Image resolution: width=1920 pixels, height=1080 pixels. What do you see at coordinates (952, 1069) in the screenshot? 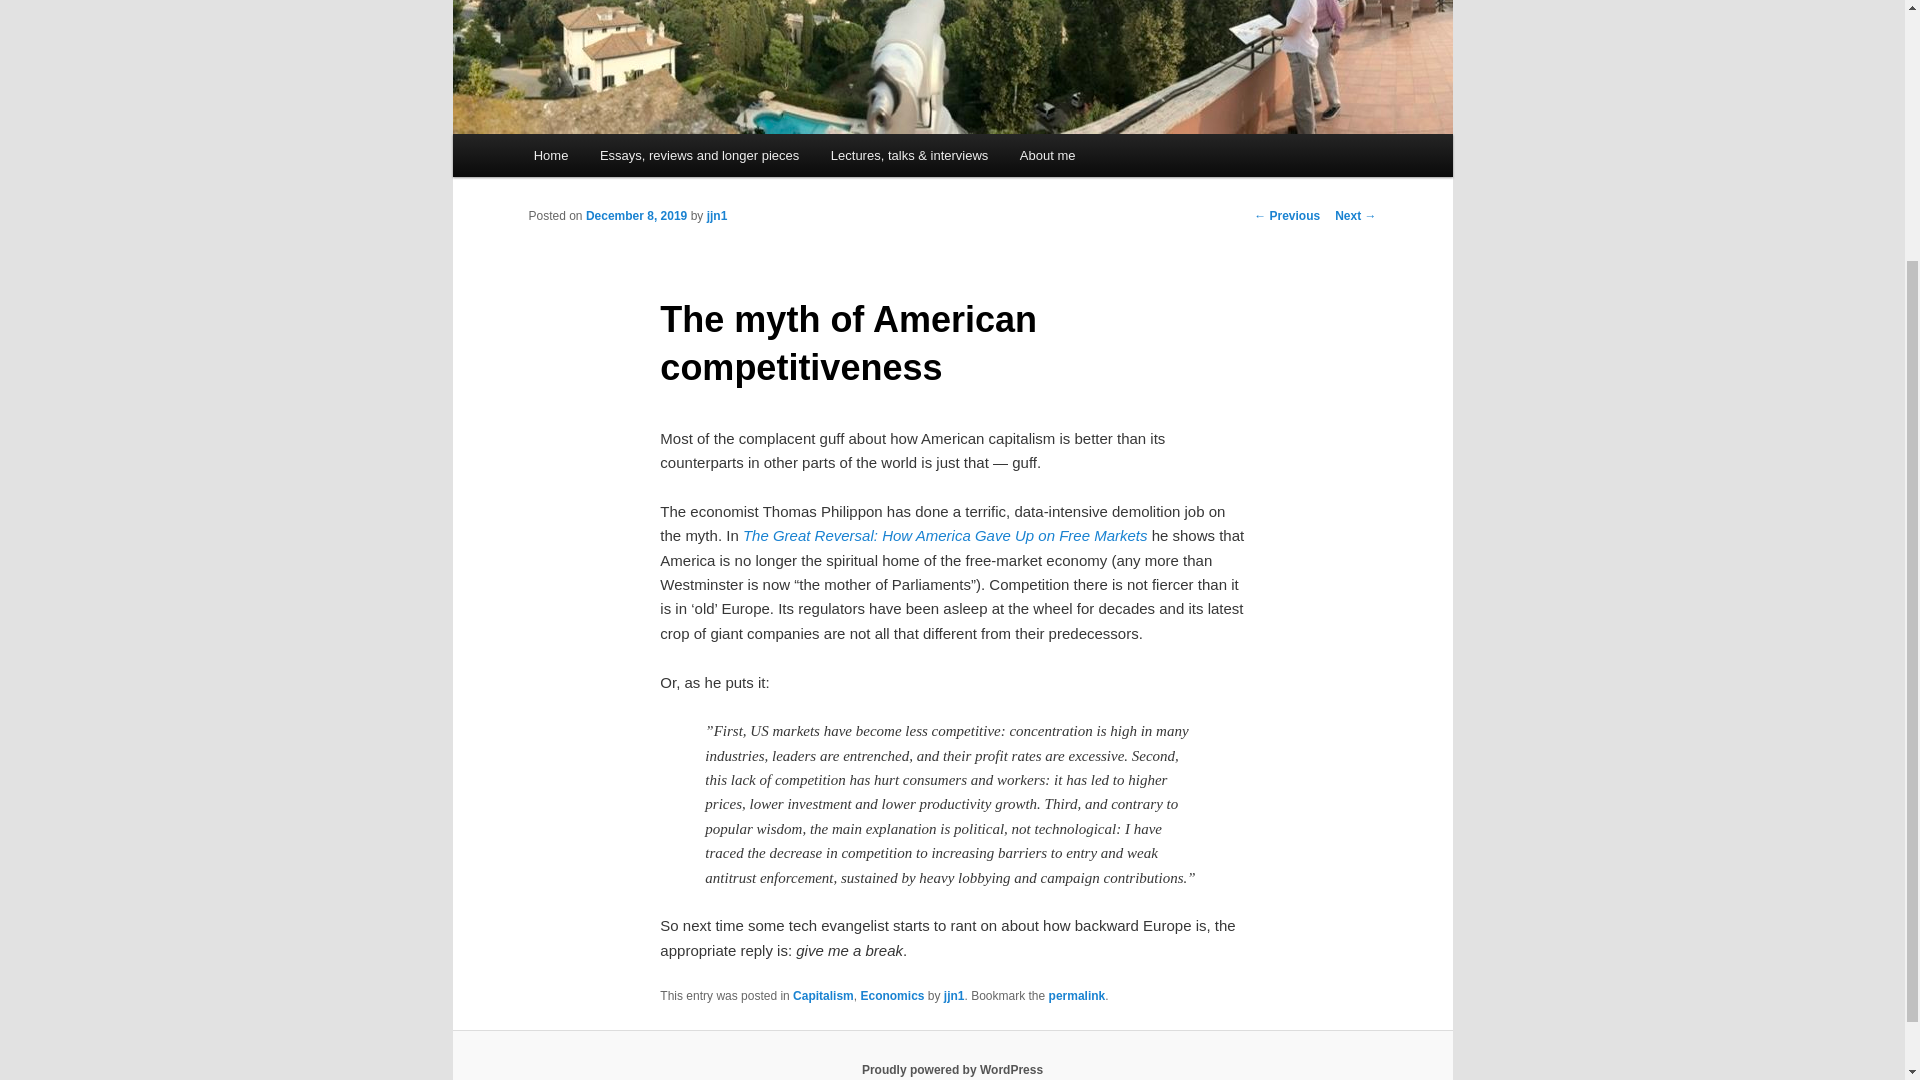
I see `Semantic Personal Publishing Platform` at bounding box center [952, 1069].